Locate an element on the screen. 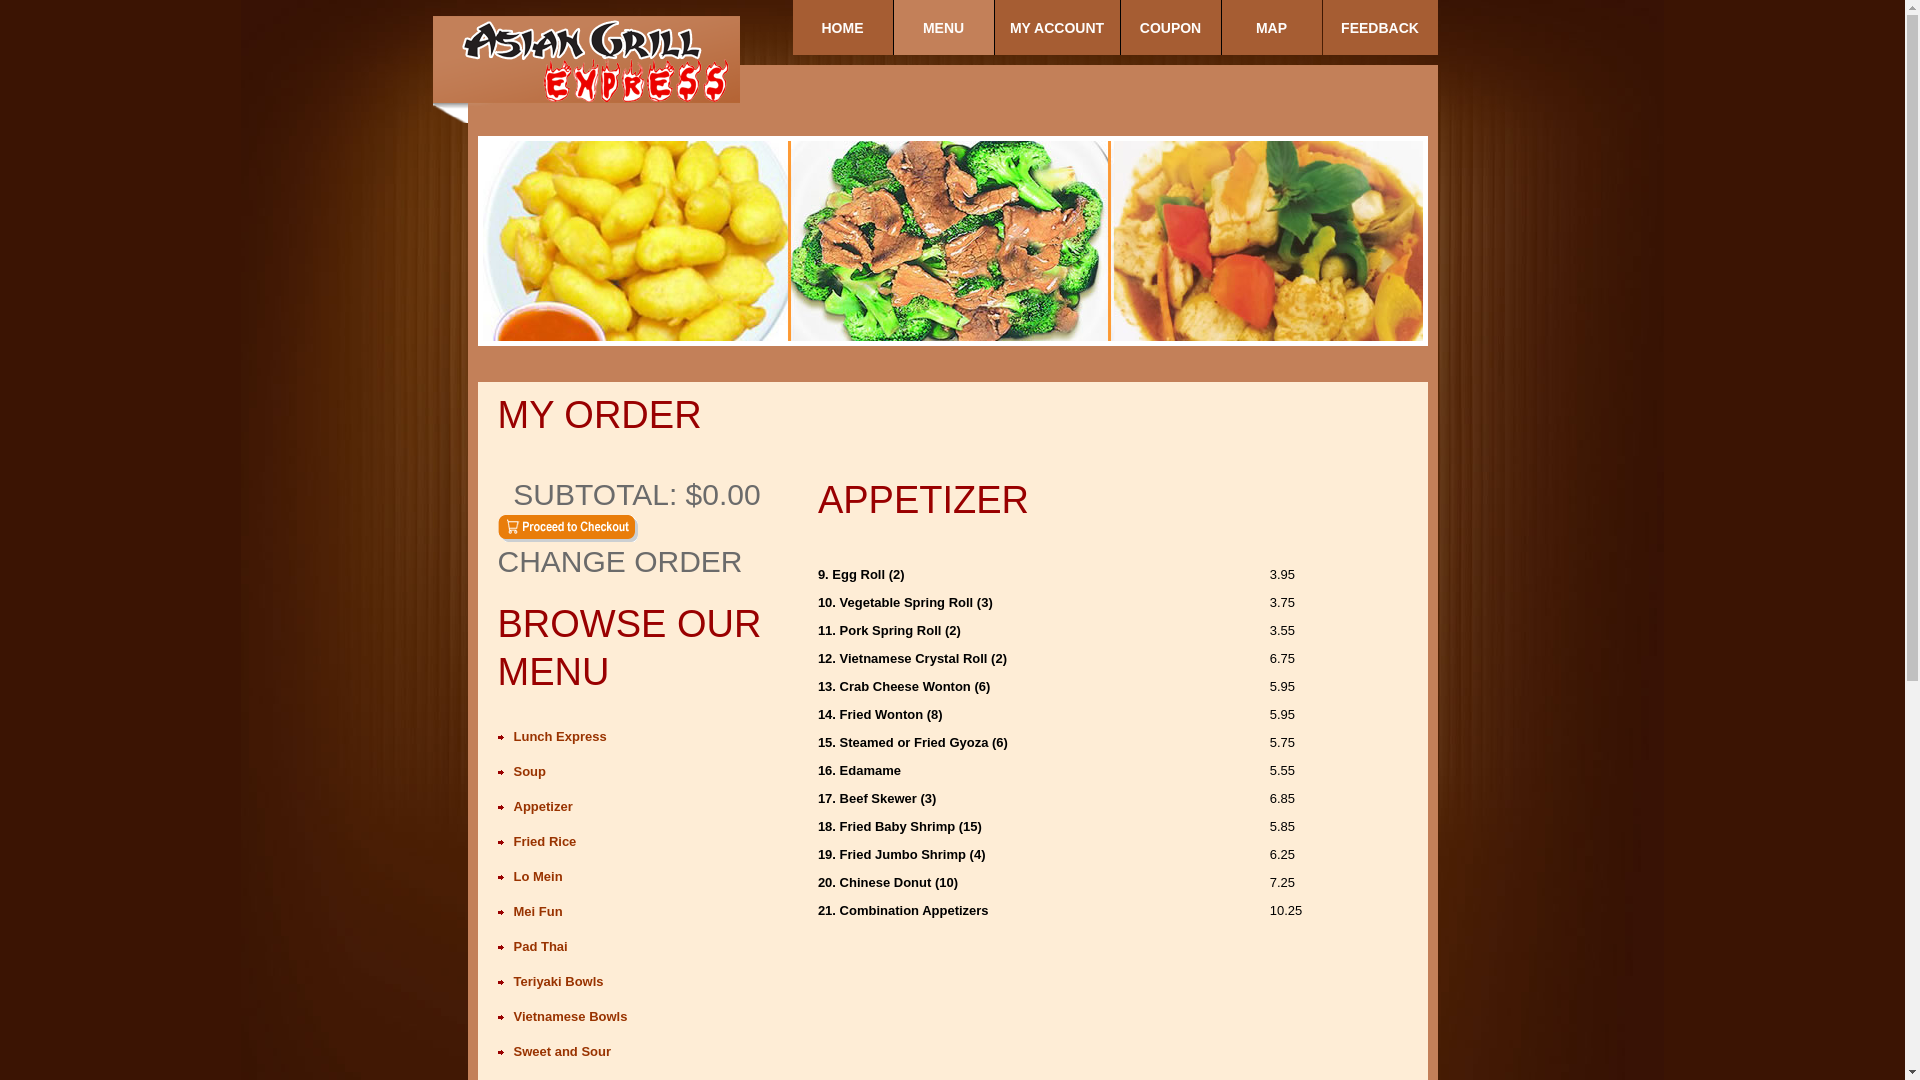  Teriyaki Bowls is located at coordinates (559, 982).